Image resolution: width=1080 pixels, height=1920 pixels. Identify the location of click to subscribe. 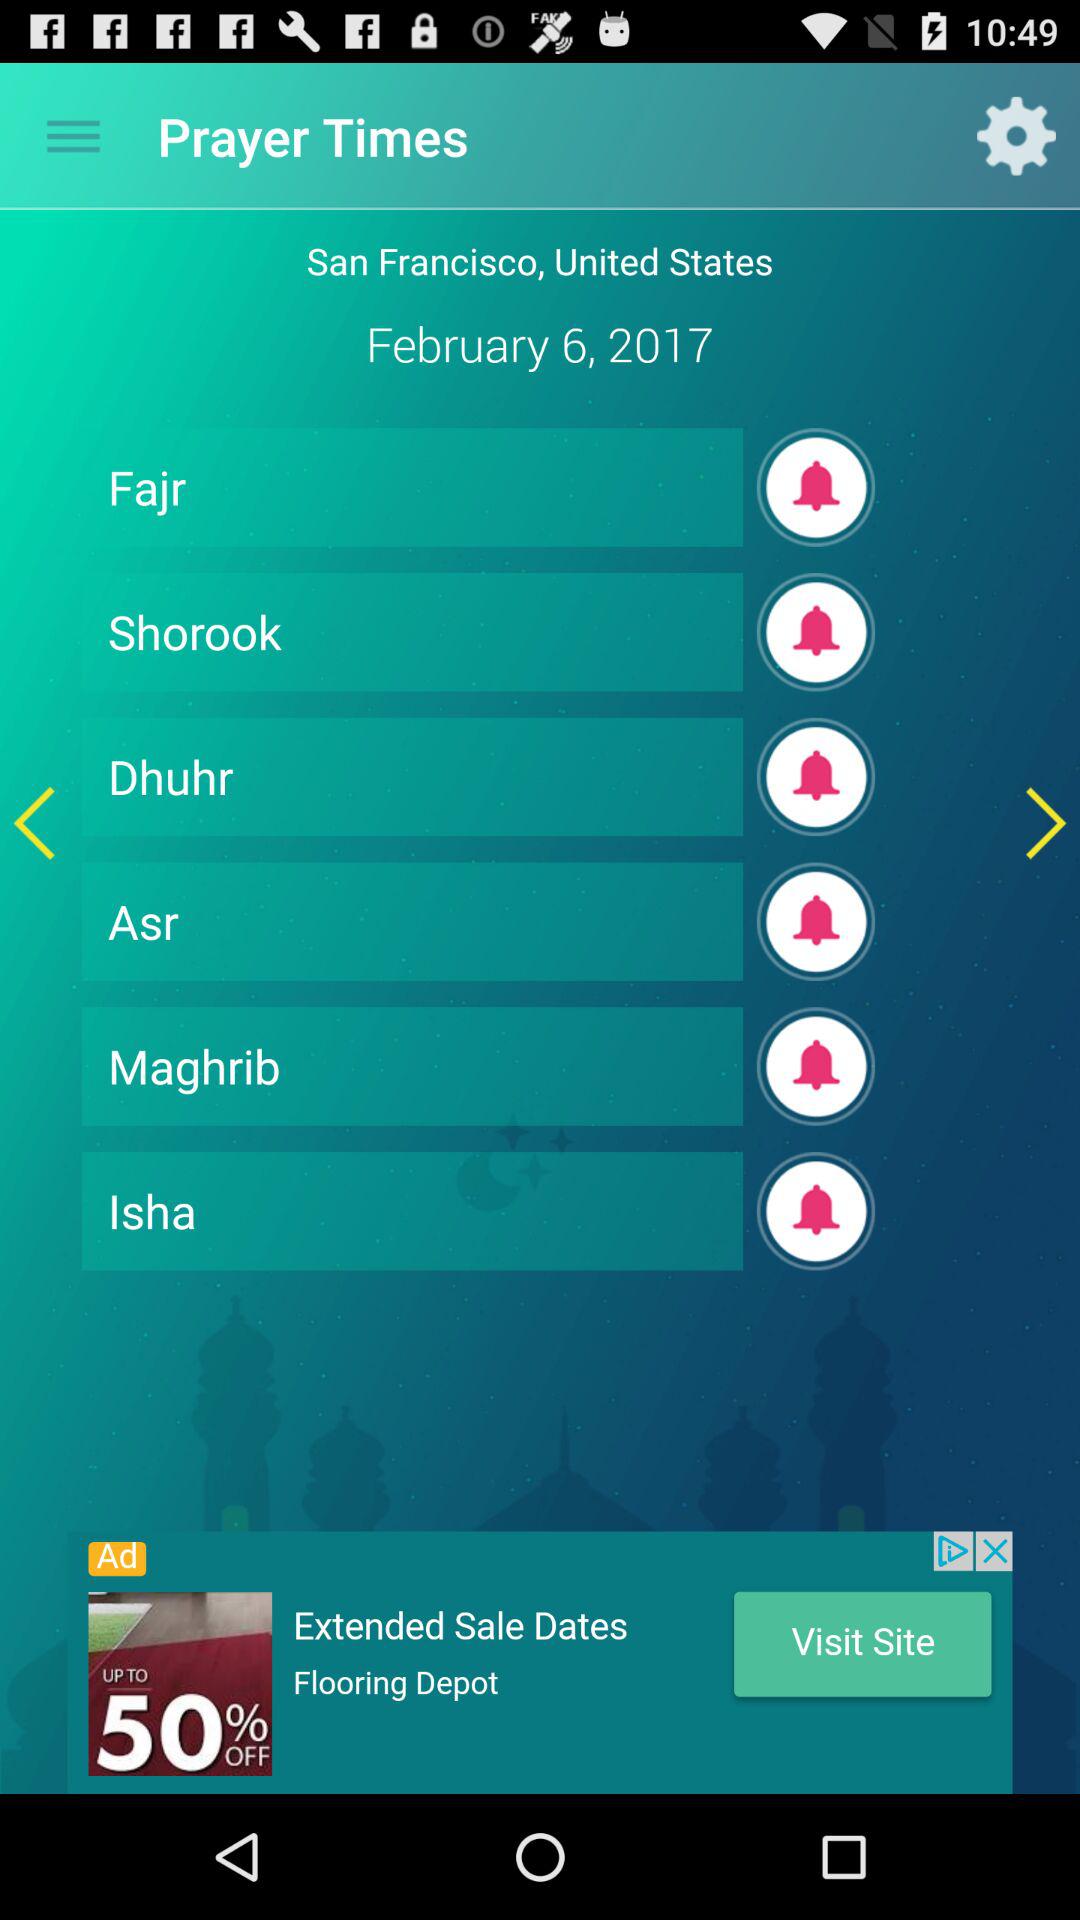
(816, 487).